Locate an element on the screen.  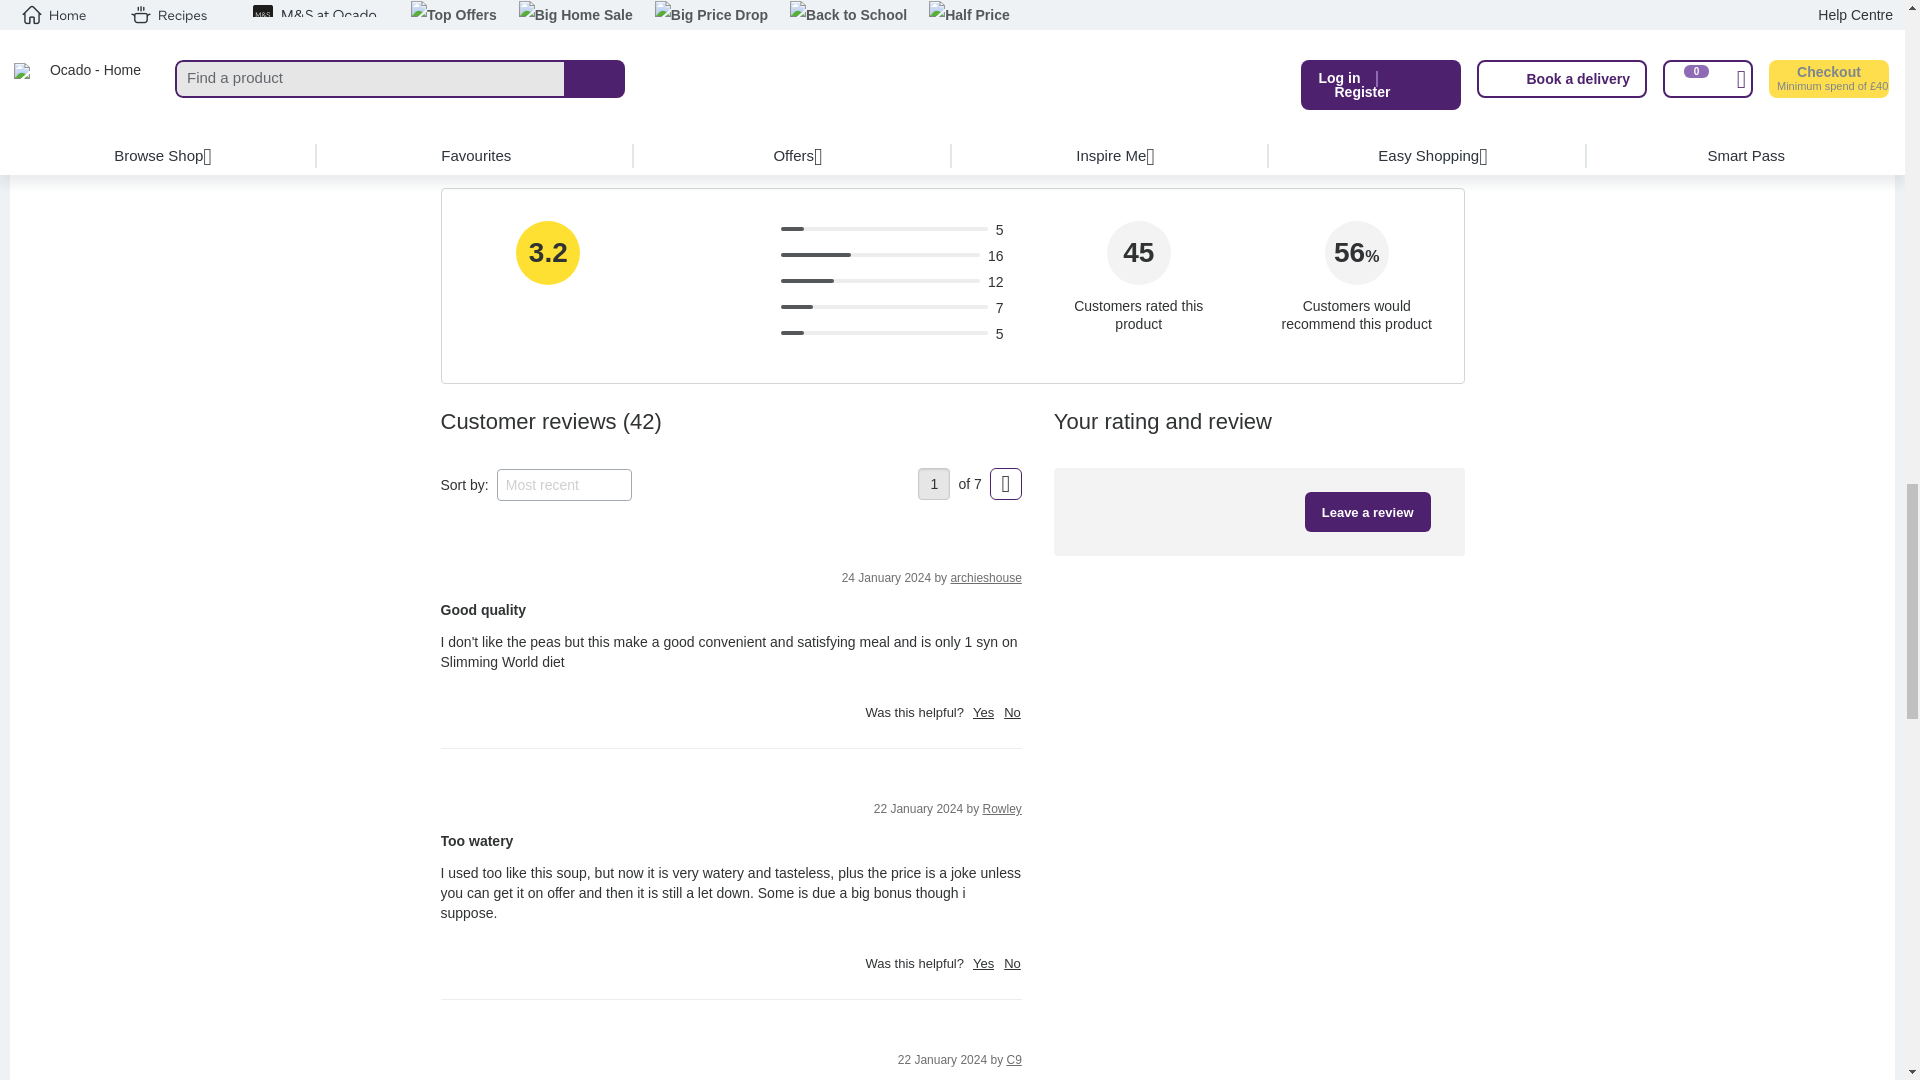
3 star reviews is located at coordinates (744, 282).